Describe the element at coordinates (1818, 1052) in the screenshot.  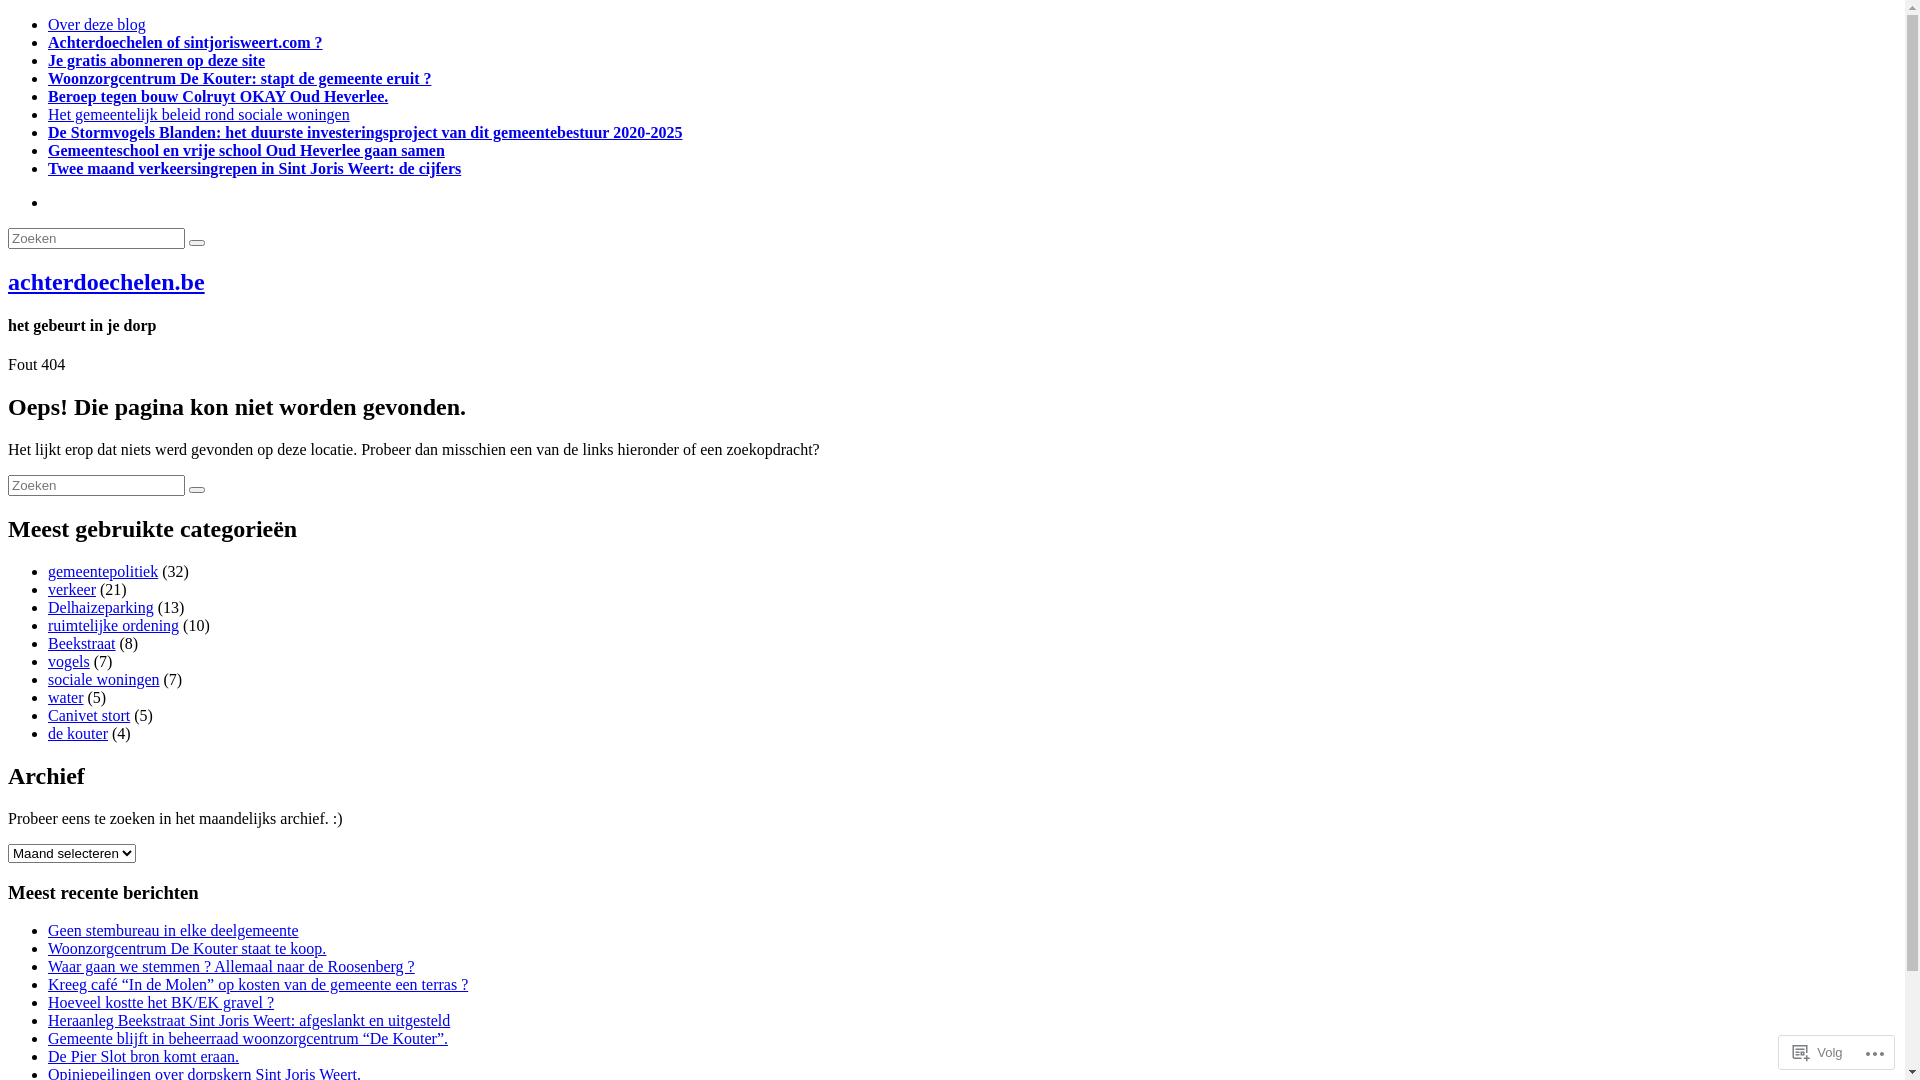
I see `Volg` at that location.